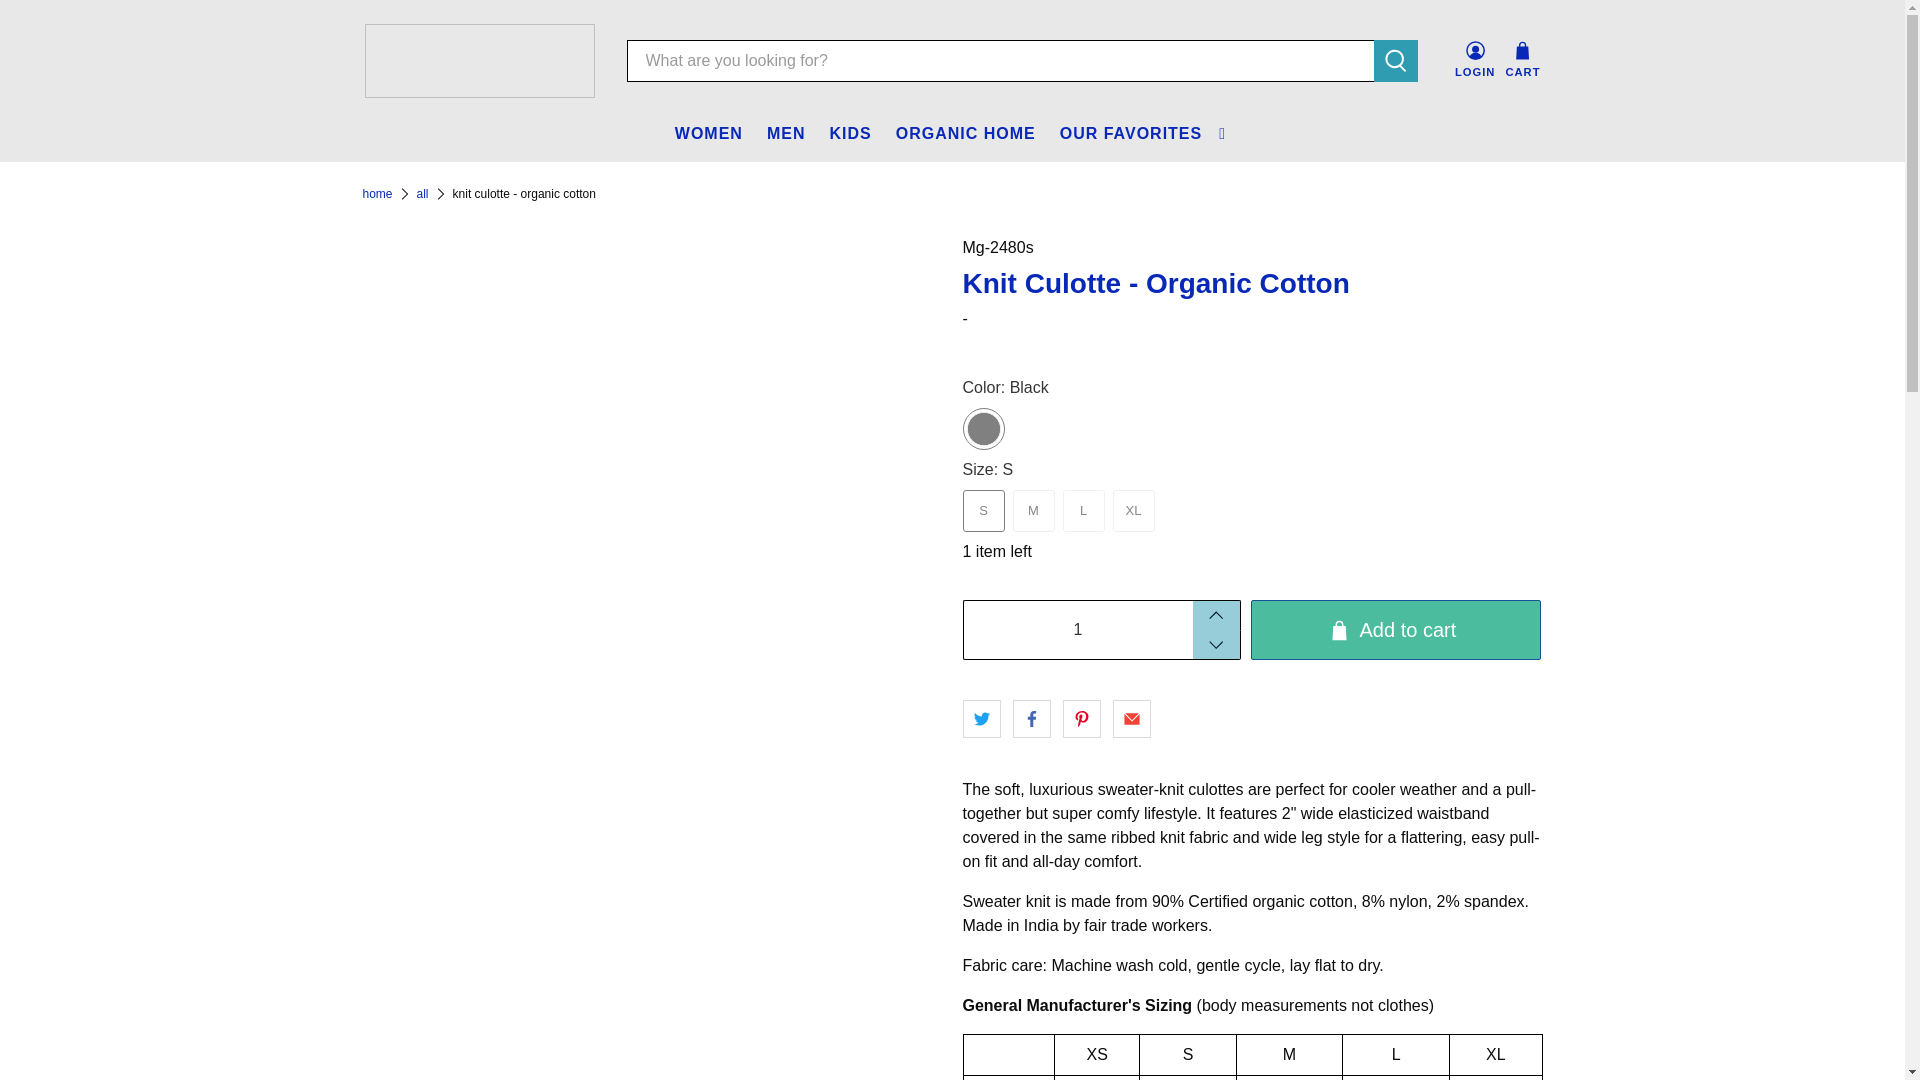  I want to click on Natural Clothing Company, so click(478, 60).